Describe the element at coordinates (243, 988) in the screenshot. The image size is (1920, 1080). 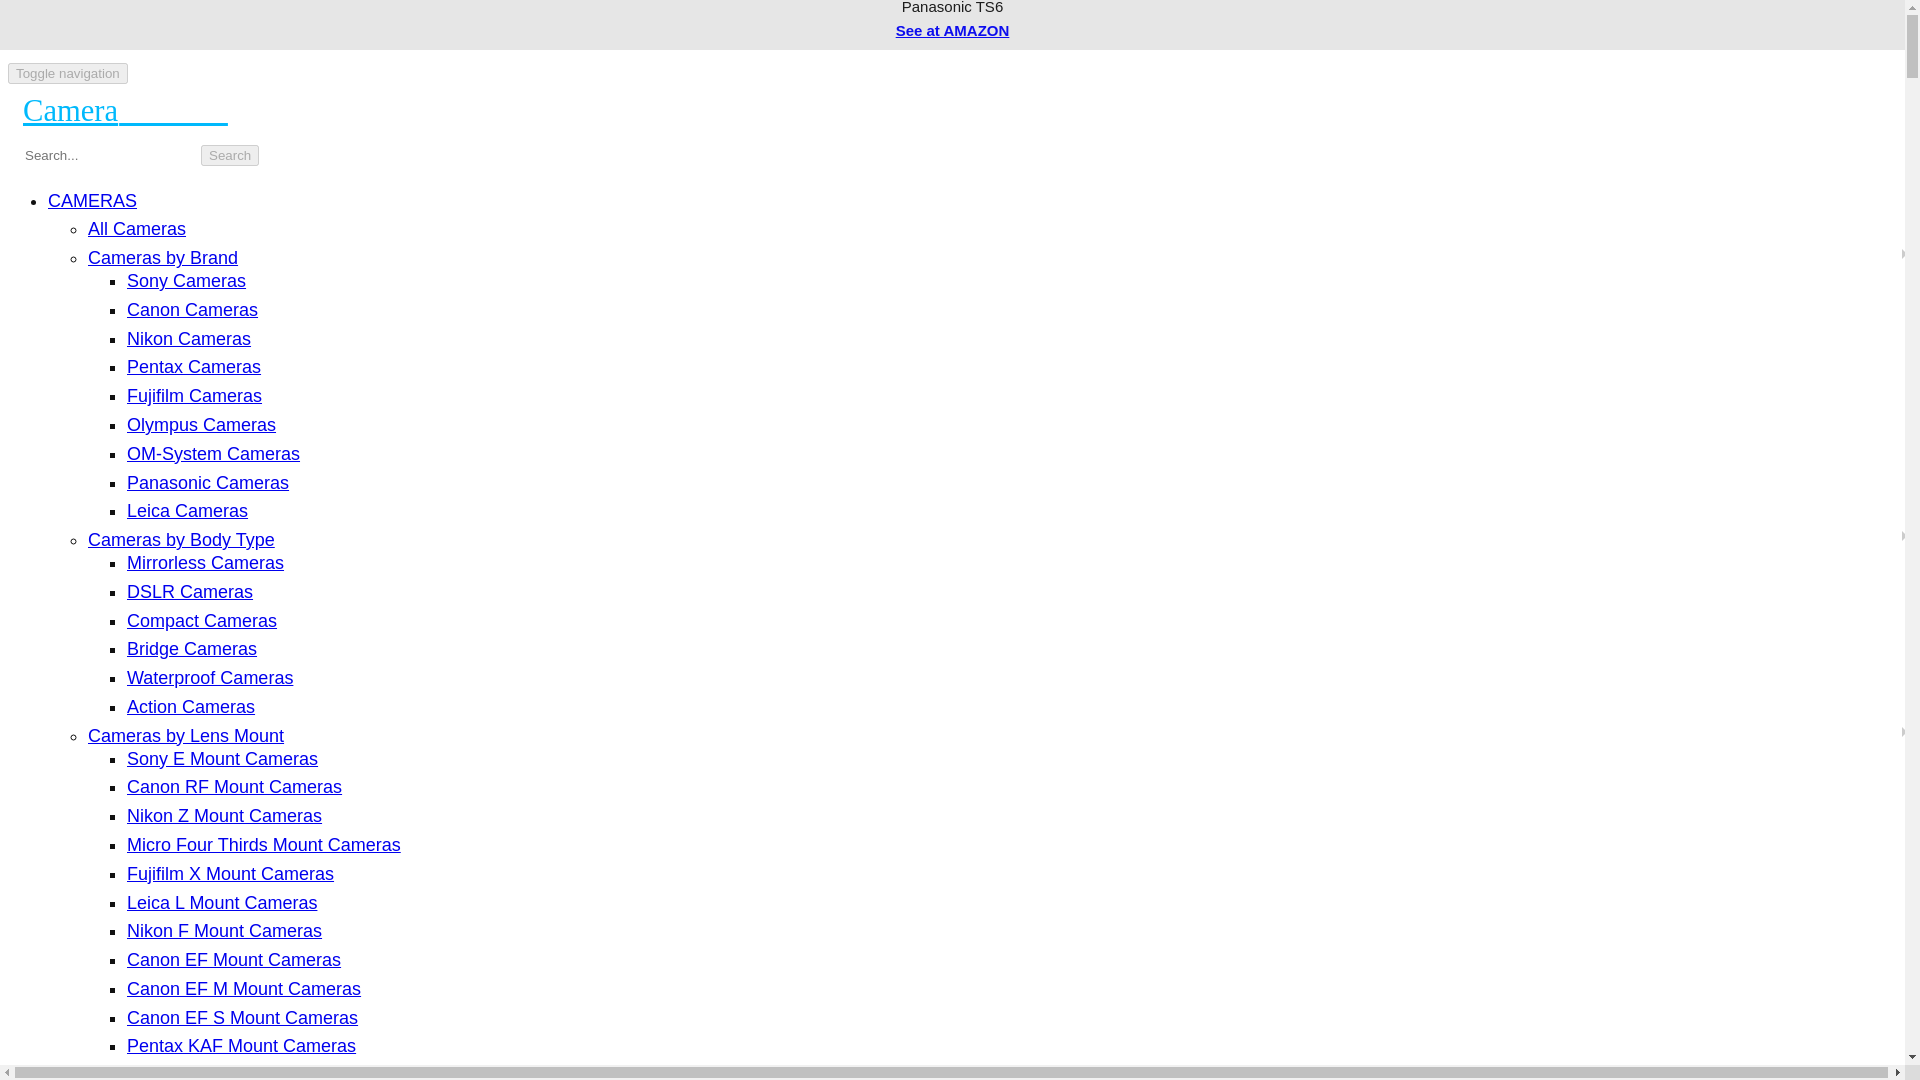
I see `Canon EF M Mount Cameras` at that location.